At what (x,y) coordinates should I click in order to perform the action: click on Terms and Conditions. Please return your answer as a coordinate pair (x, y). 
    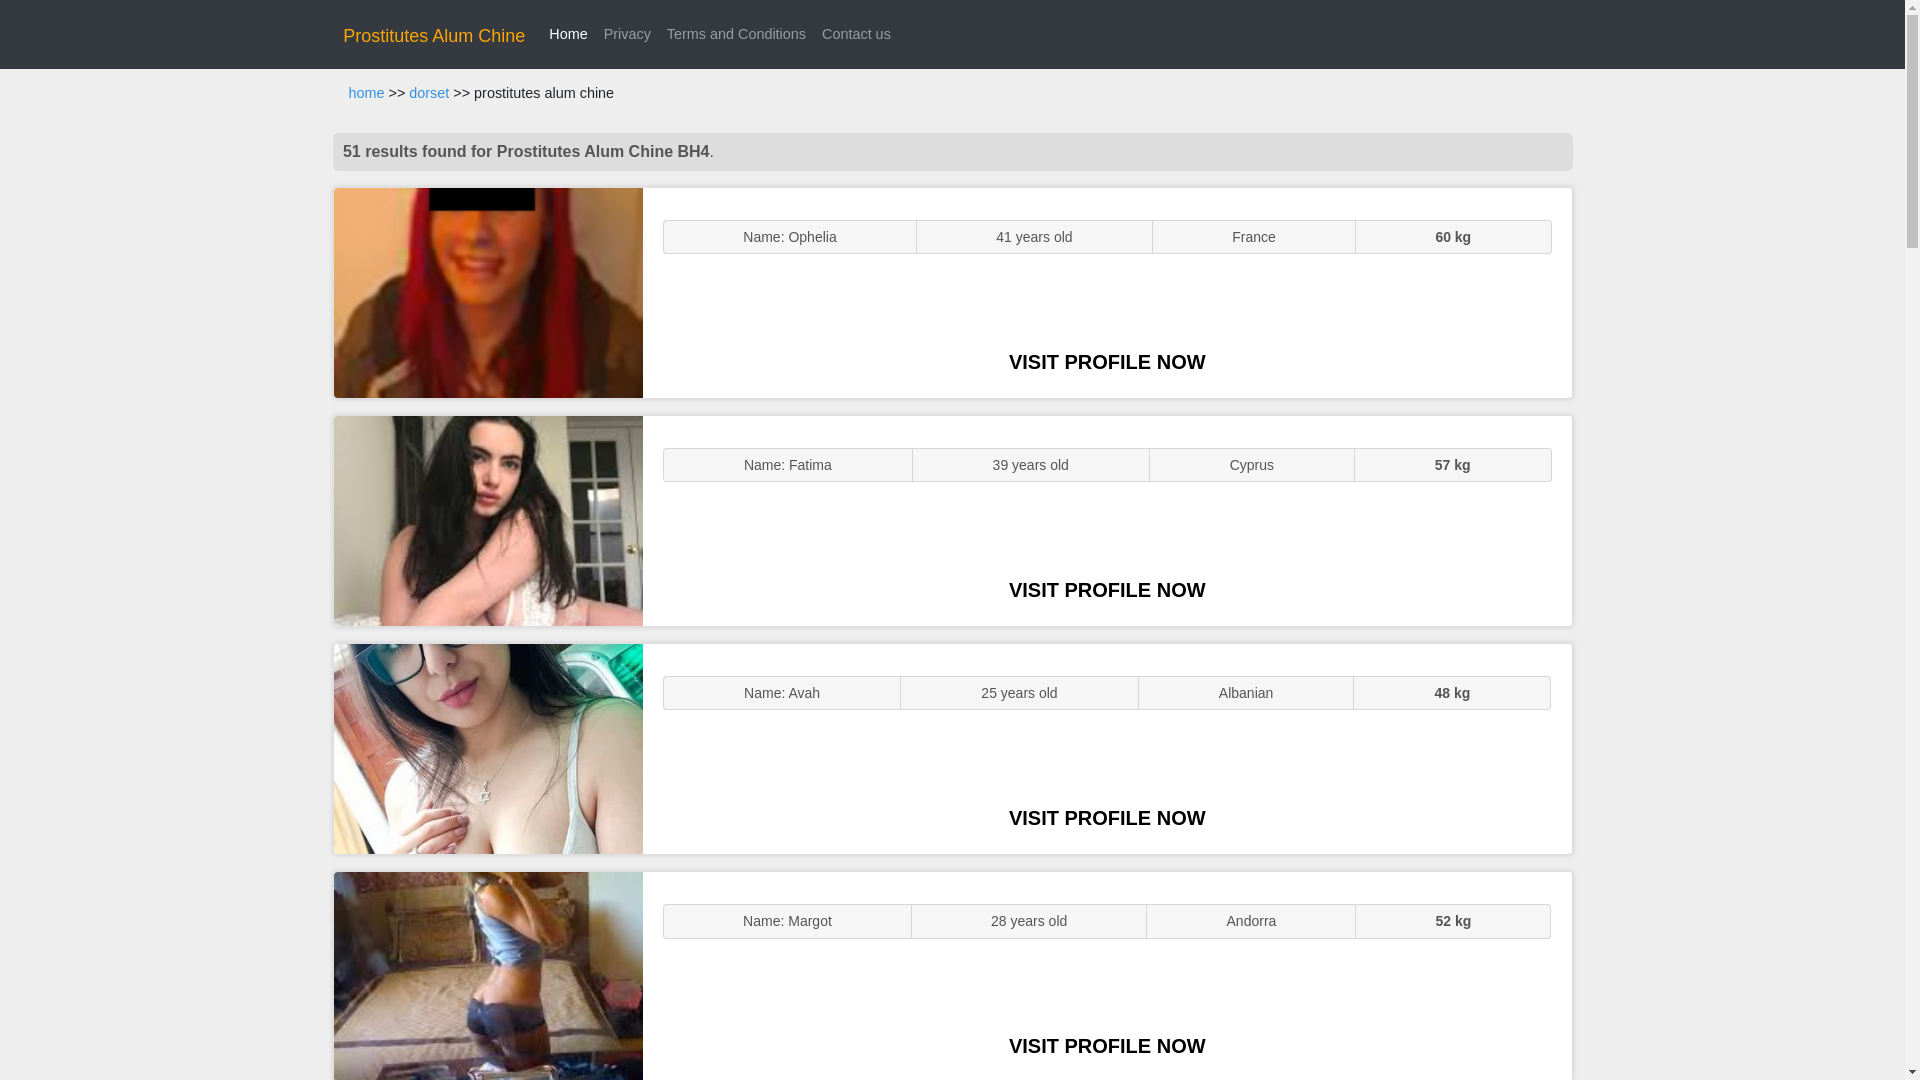
    Looking at the image, I should click on (736, 34).